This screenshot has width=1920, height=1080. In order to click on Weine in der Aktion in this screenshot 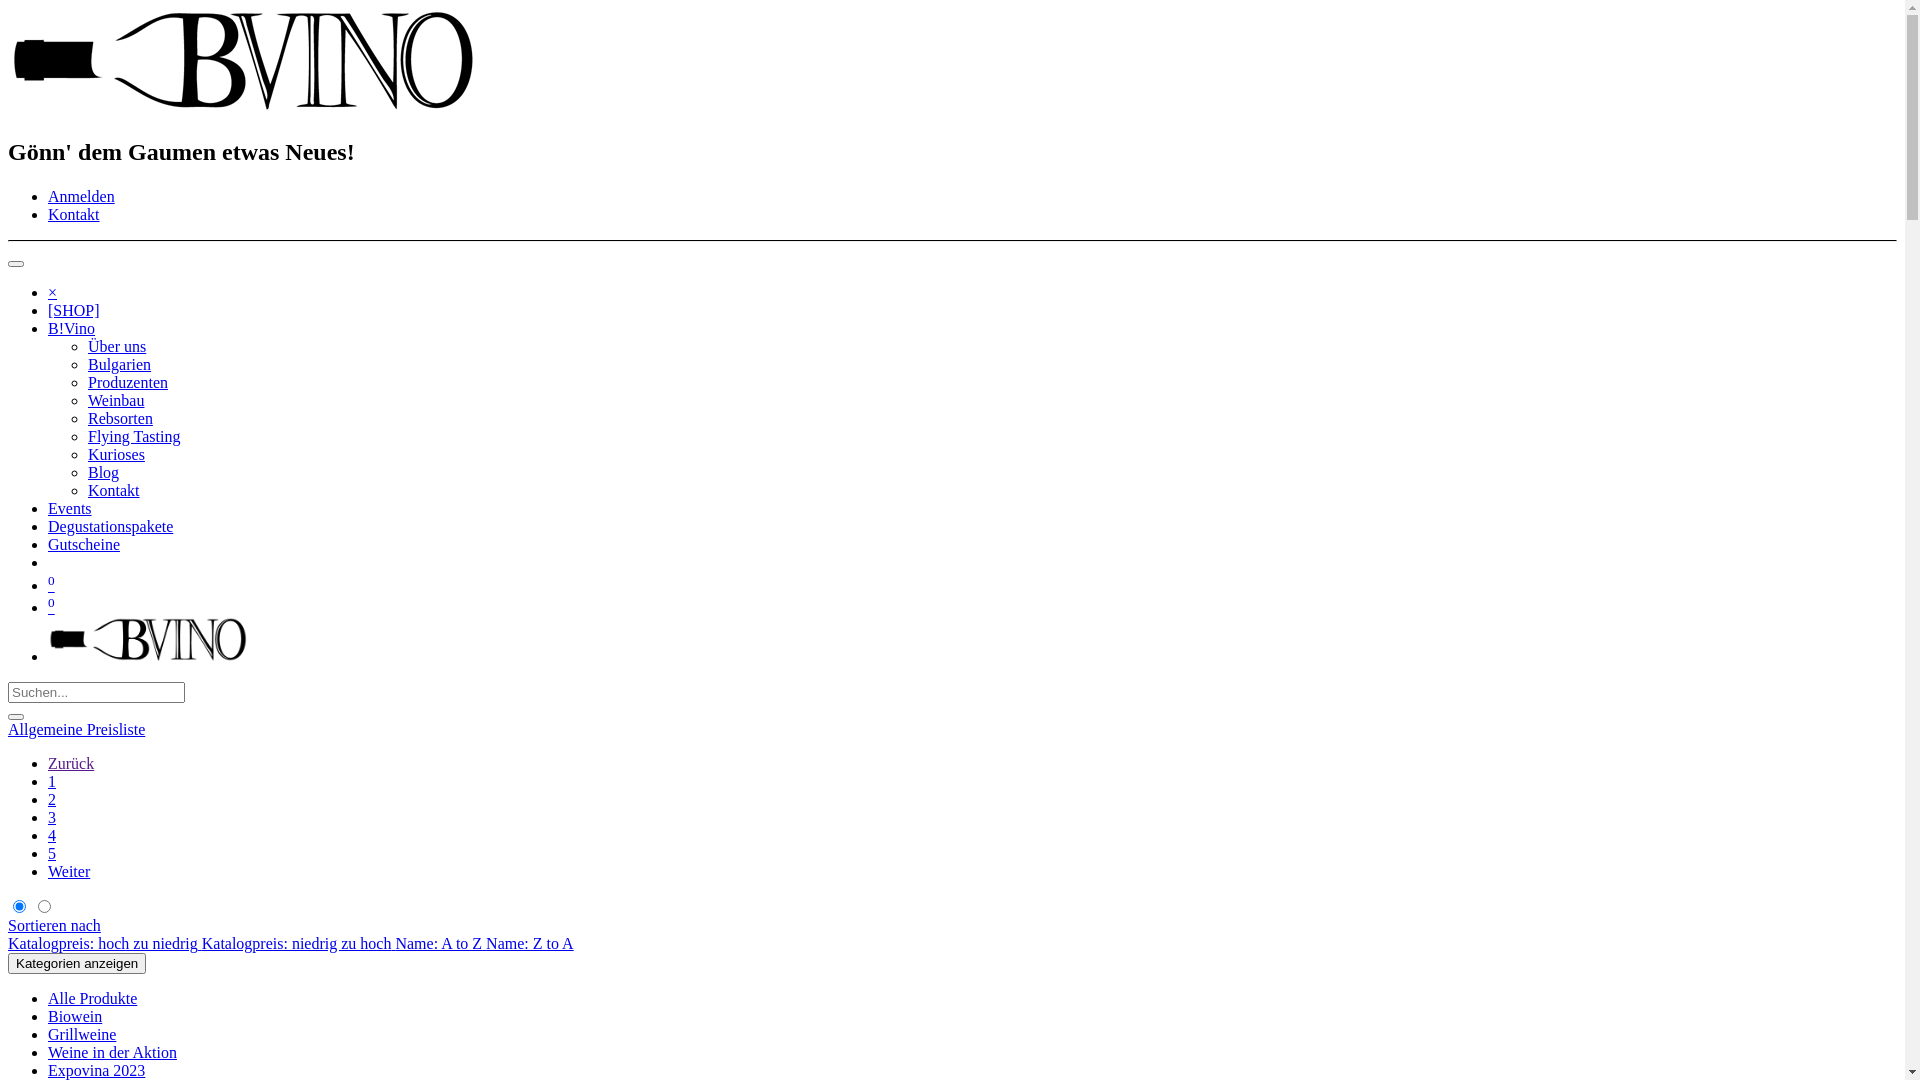, I will do `click(112, 1052)`.